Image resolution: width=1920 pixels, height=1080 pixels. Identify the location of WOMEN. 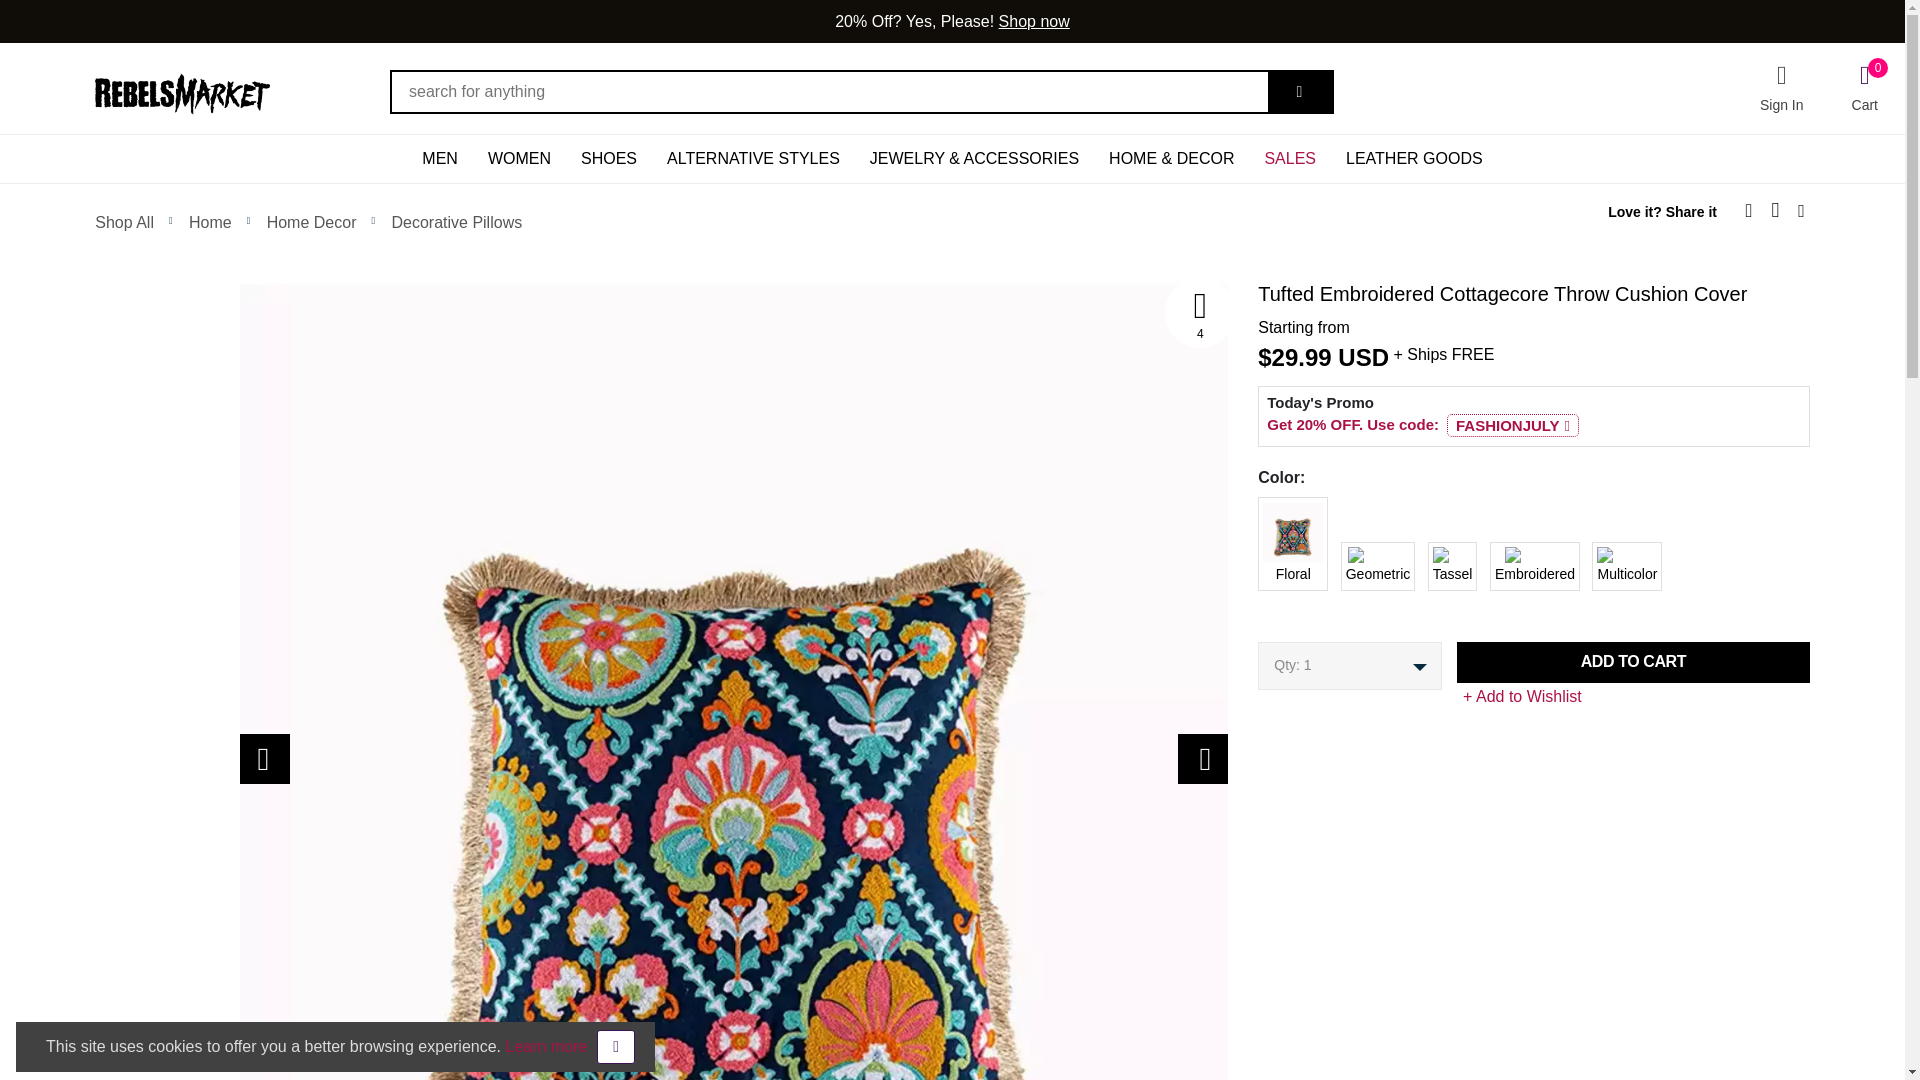
(519, 158).